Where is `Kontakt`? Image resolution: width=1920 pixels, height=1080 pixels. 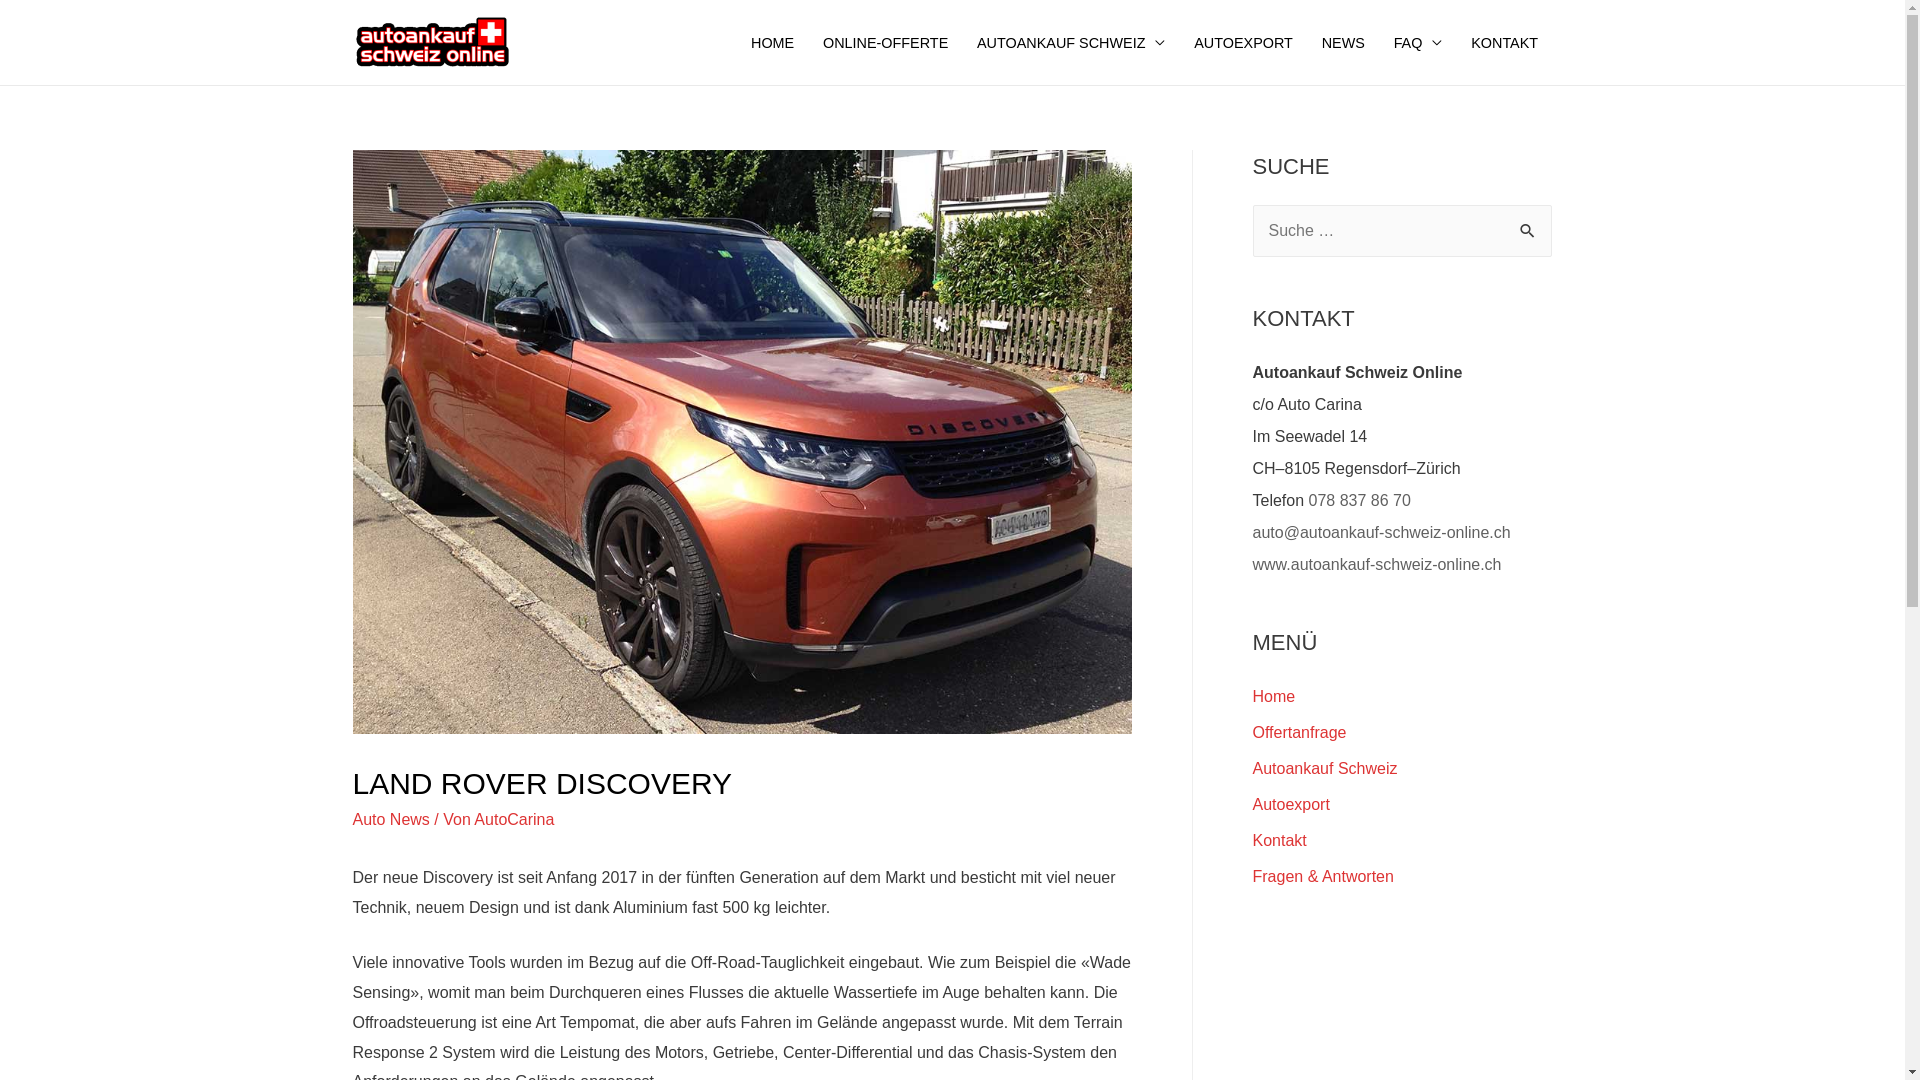 Kontakt is located at coordinates (1279, 840).